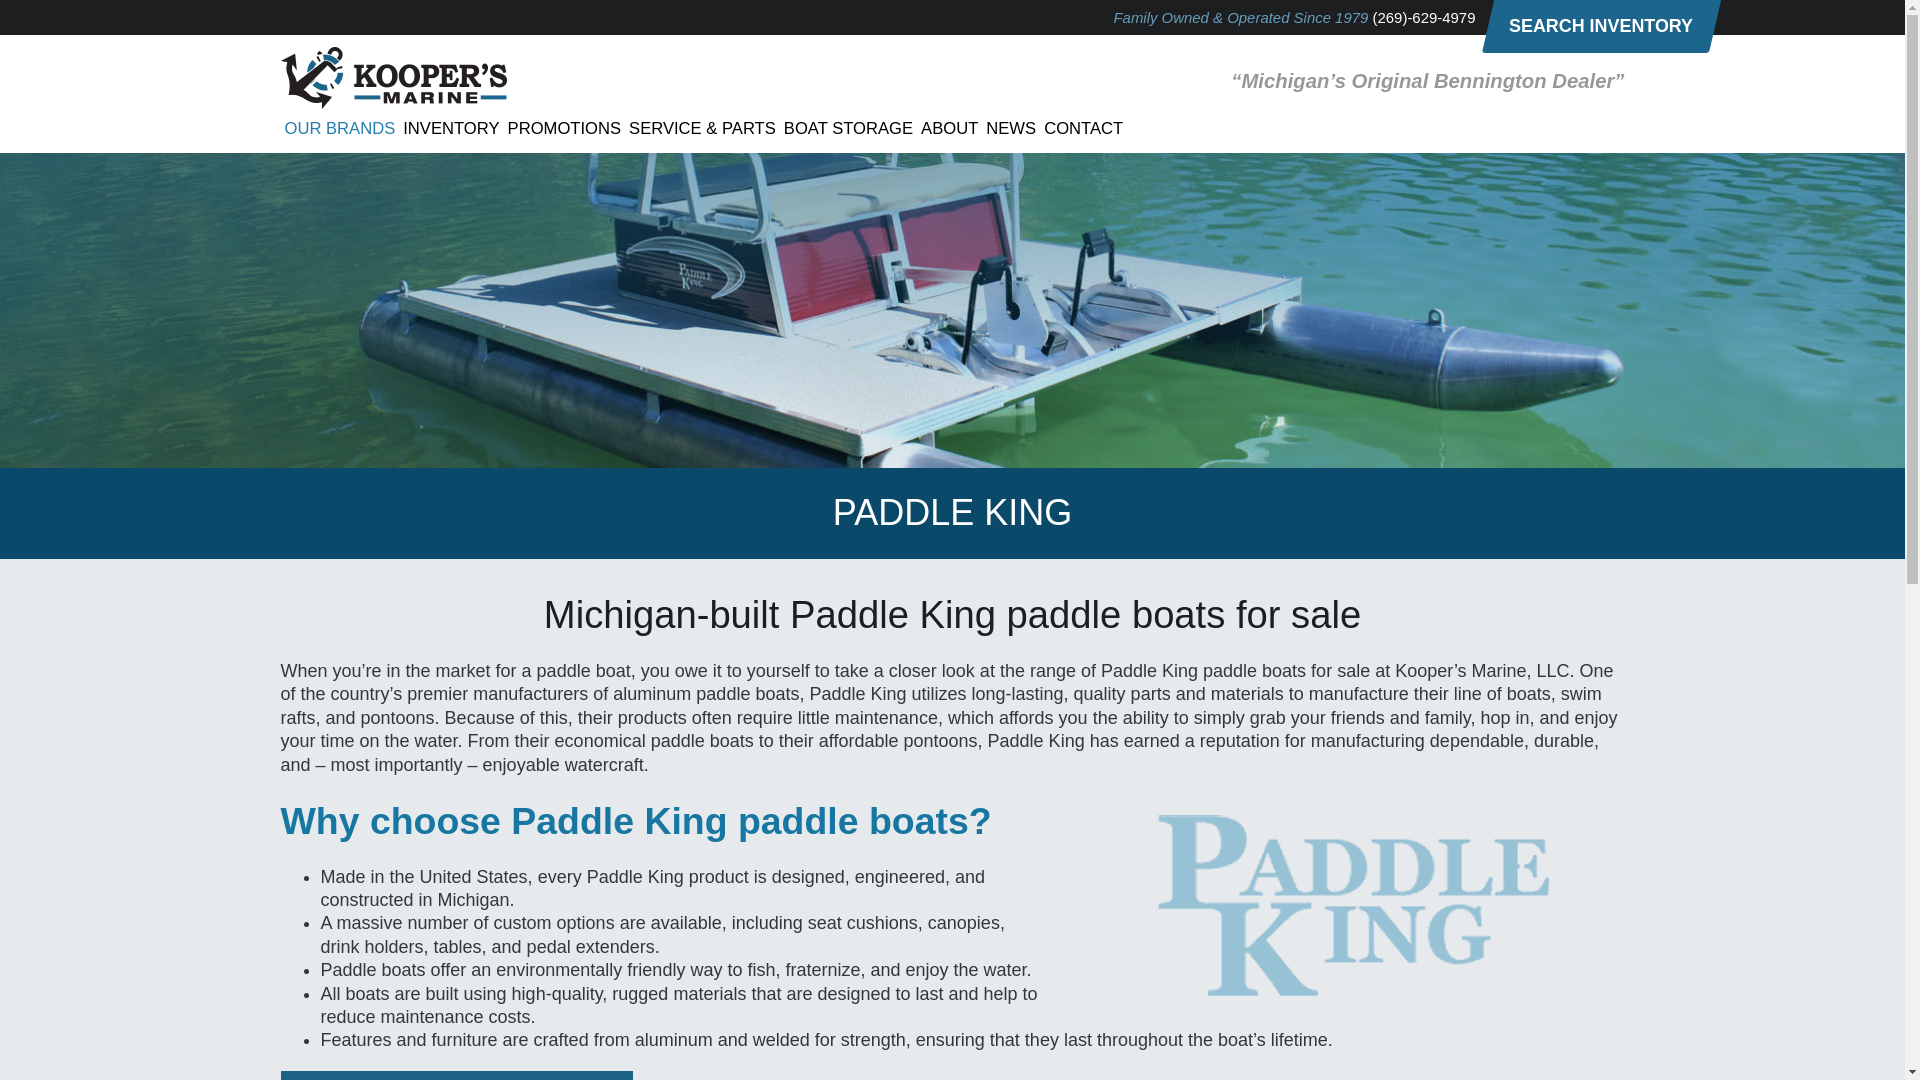  Describe the element at coordinates (564, 128) in the screenshot. I see `PROMOTIONS` at that location.